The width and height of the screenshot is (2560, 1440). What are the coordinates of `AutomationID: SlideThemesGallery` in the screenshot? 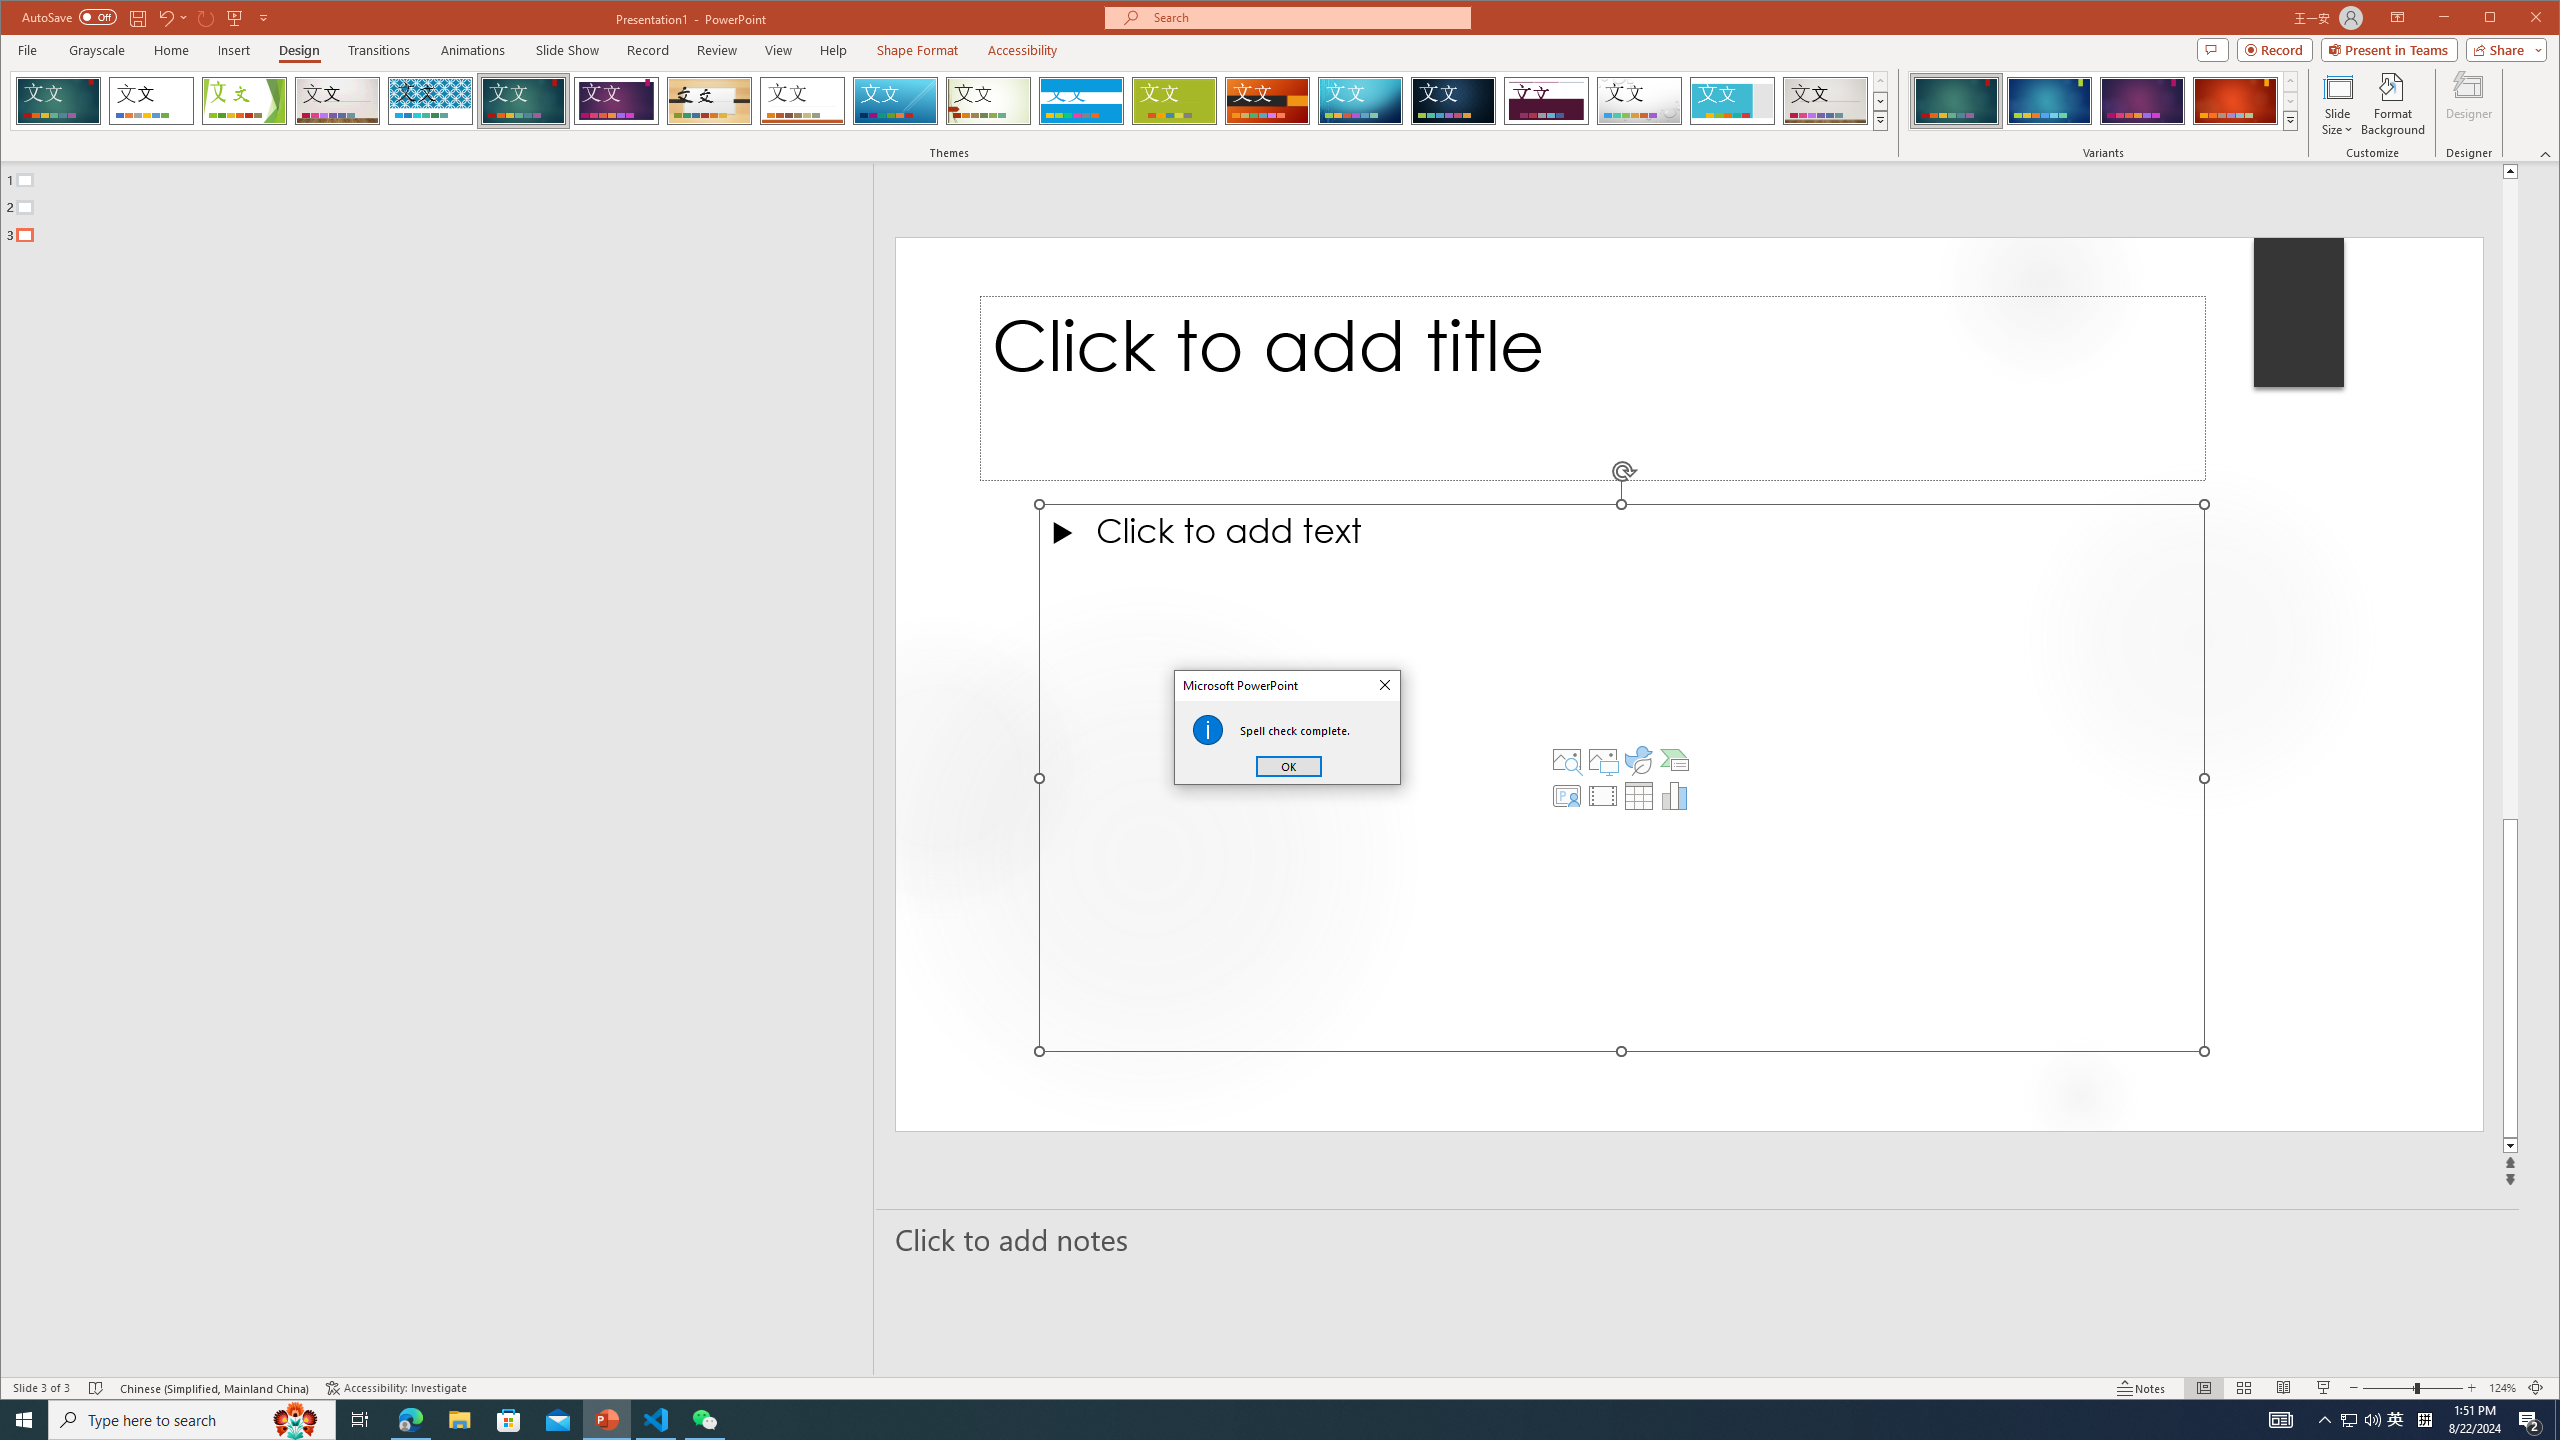 It's located at (950, 100).